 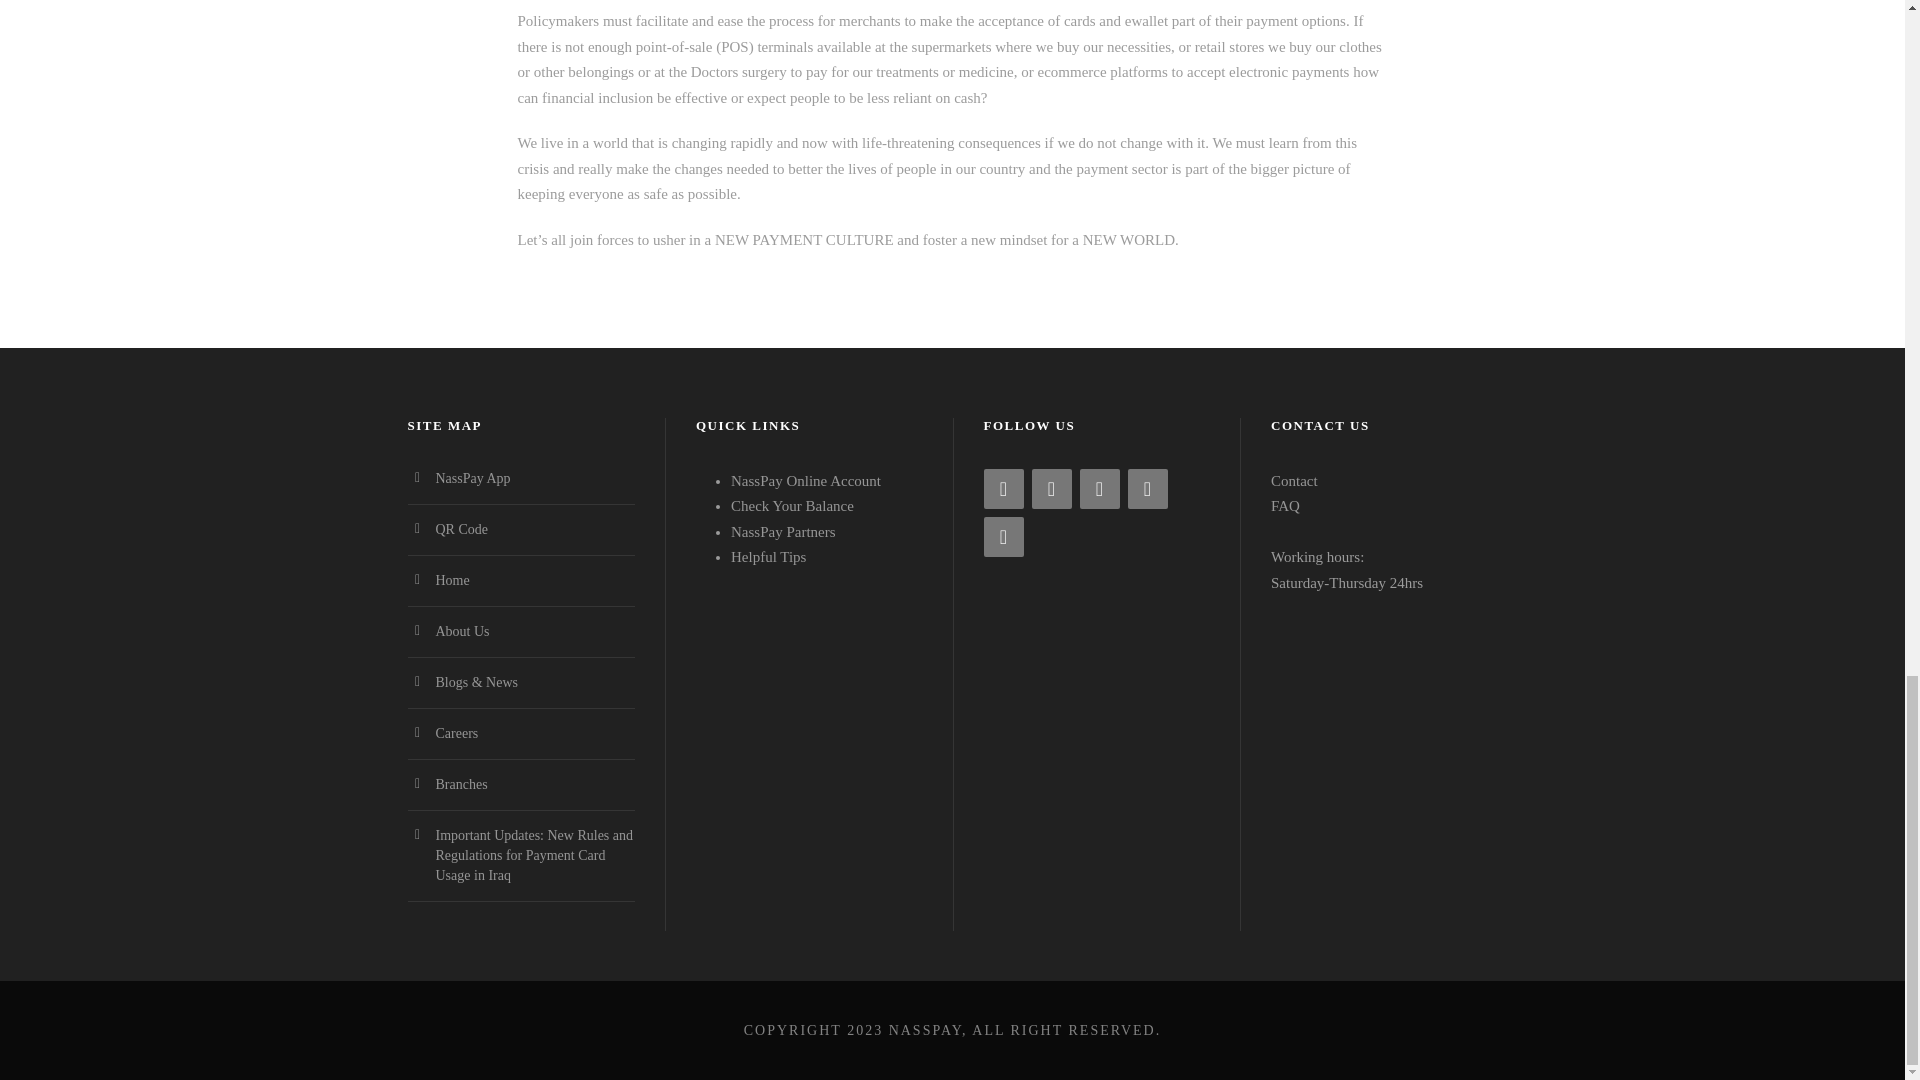 I want to click on NassPay Partners, so click(x=783, y=532).